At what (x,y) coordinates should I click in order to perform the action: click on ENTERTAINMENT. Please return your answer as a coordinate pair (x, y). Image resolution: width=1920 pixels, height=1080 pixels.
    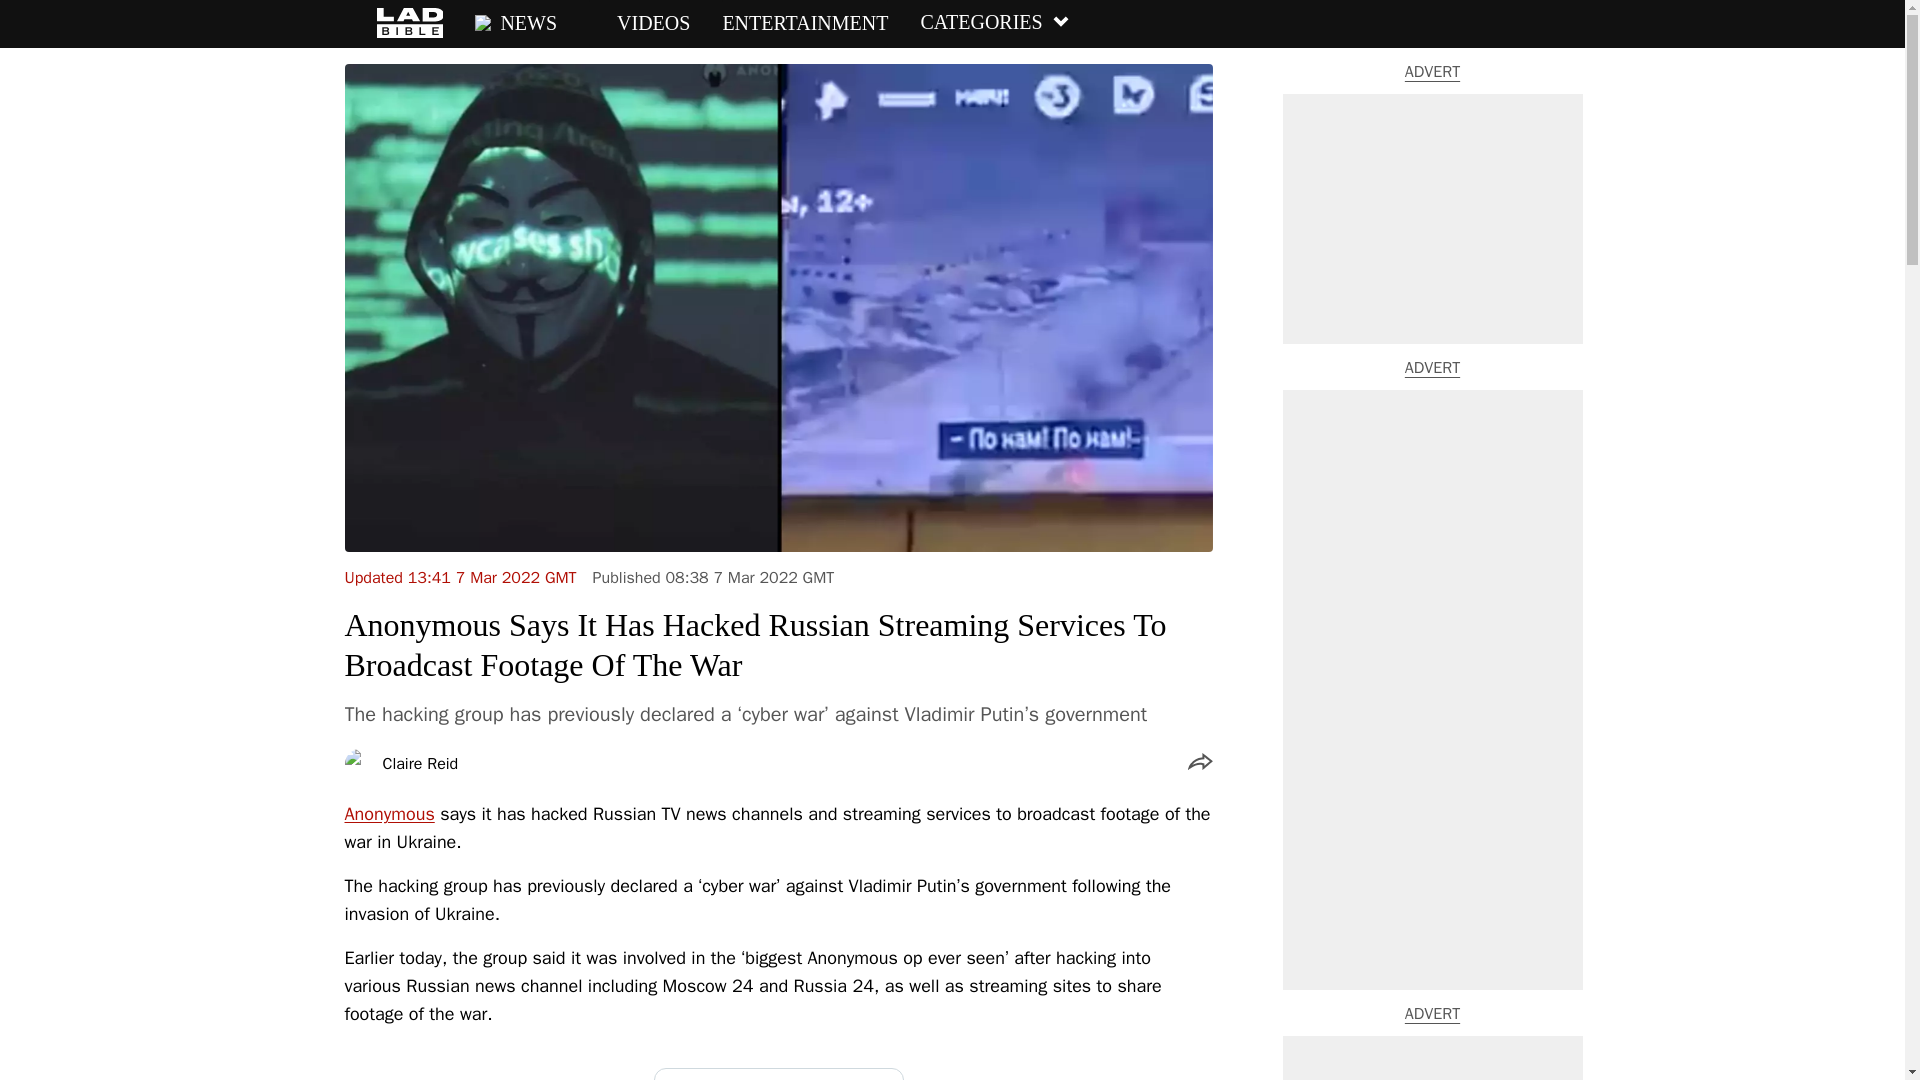
    Looking at the image, I should click on (804, 23).